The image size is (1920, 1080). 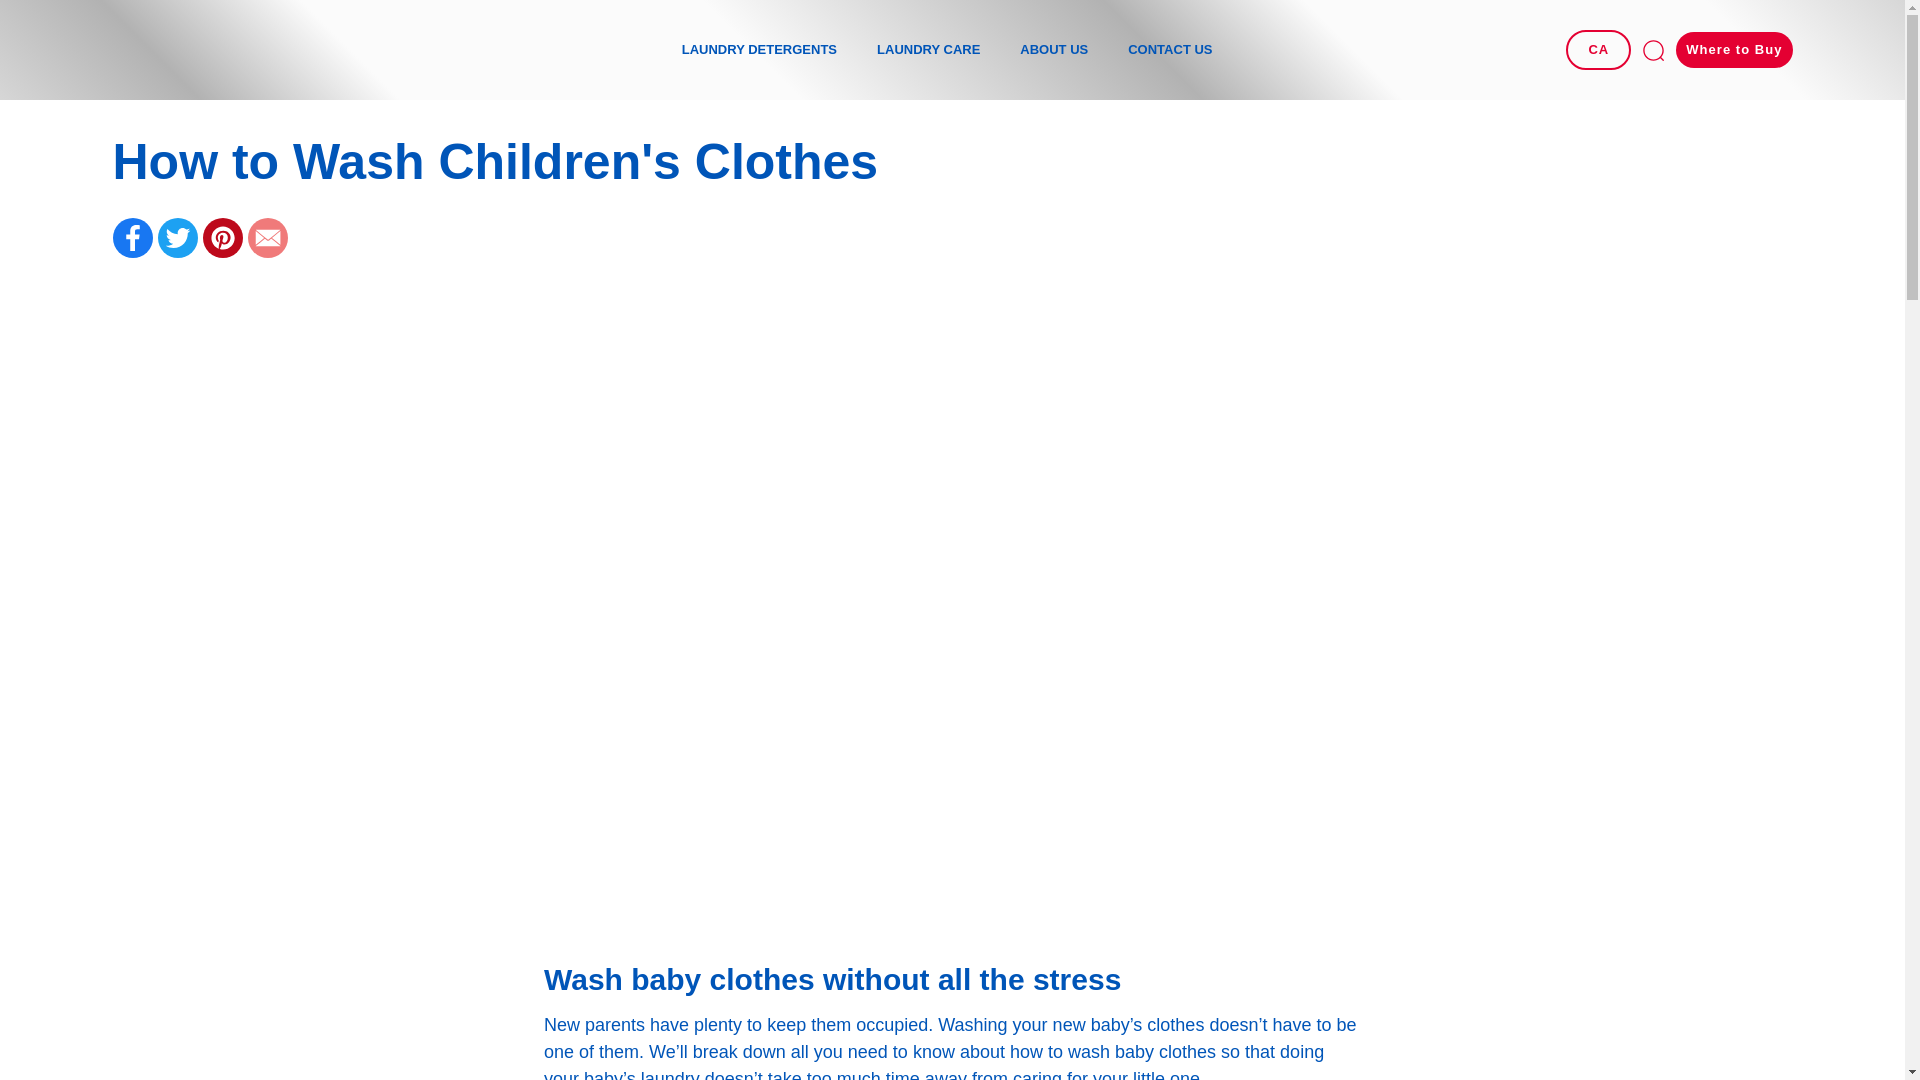 I want to click on ABOUT US, so click(x=1054, y=50).